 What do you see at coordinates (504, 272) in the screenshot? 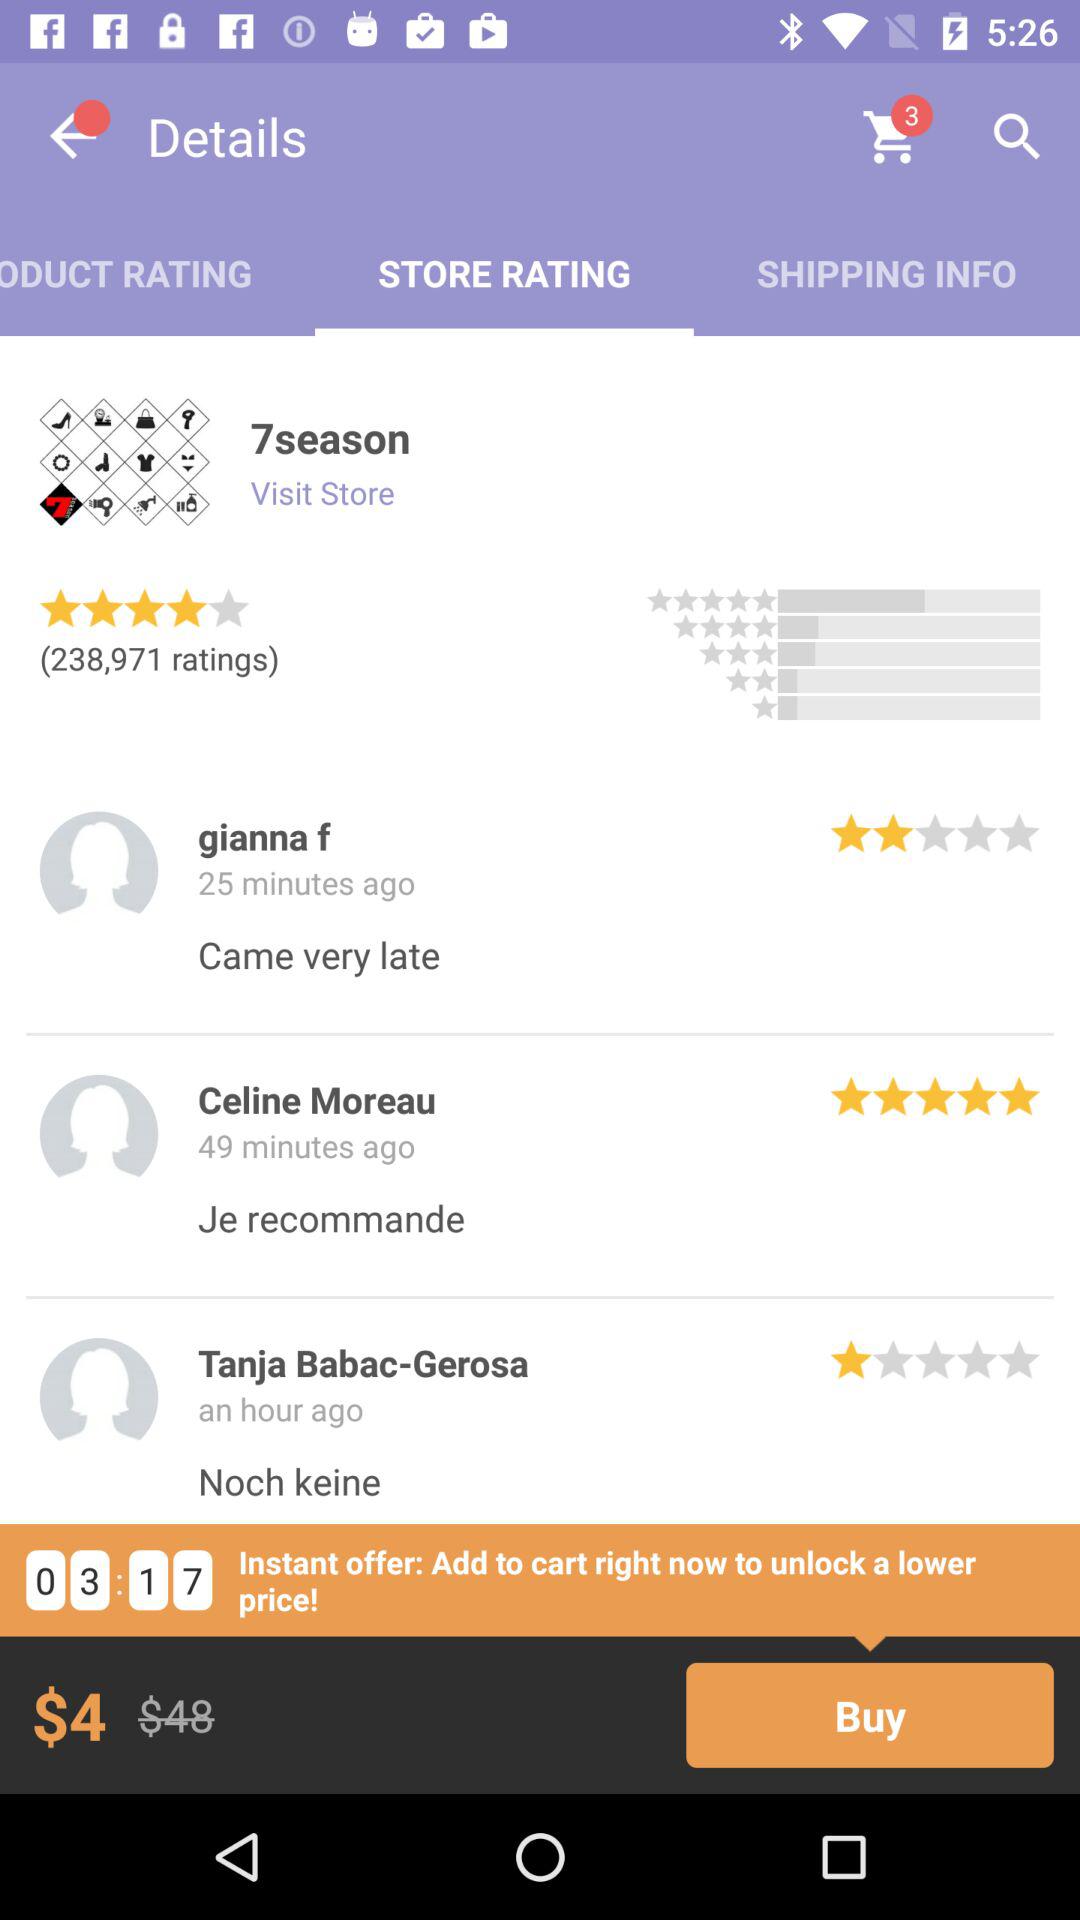
I see `swipe to the store rating` at bounding box center [504, 272].